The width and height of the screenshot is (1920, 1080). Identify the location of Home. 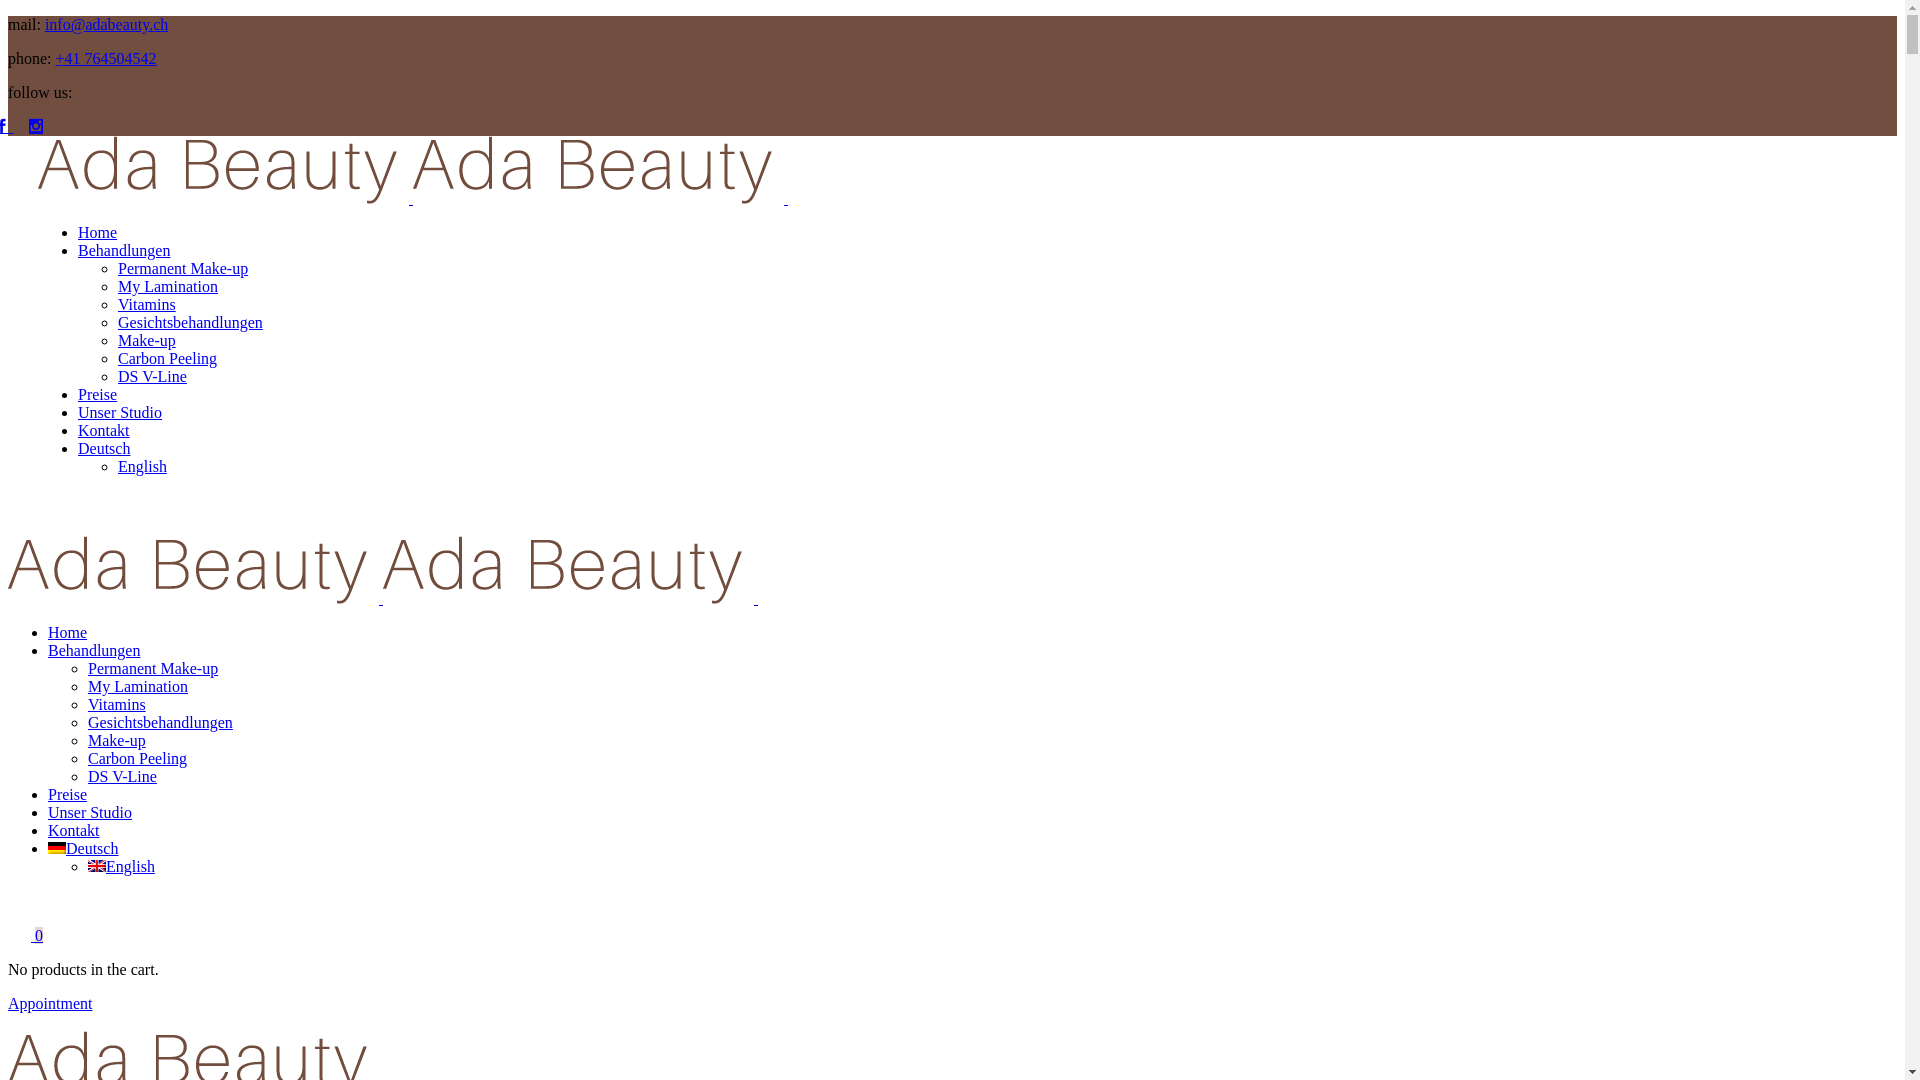
(98, 232).